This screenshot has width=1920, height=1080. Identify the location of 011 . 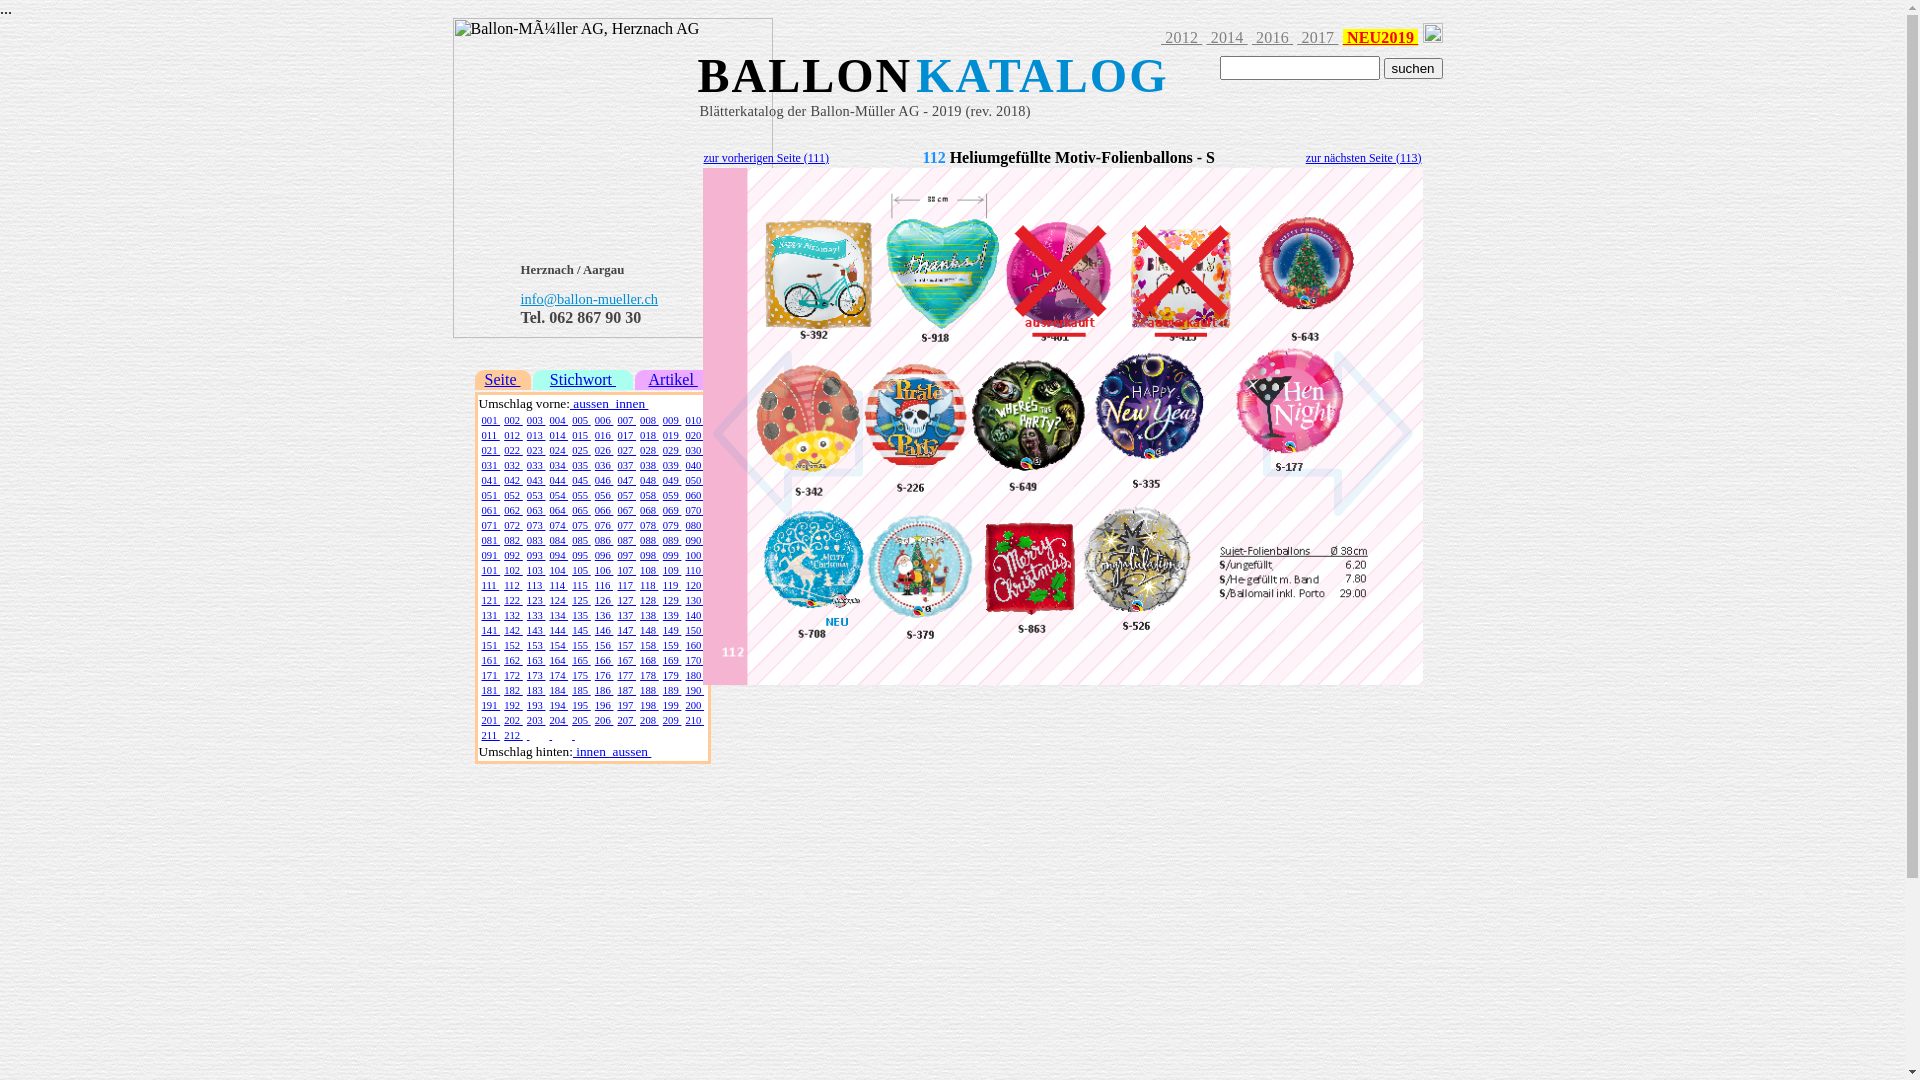
(491, 436).